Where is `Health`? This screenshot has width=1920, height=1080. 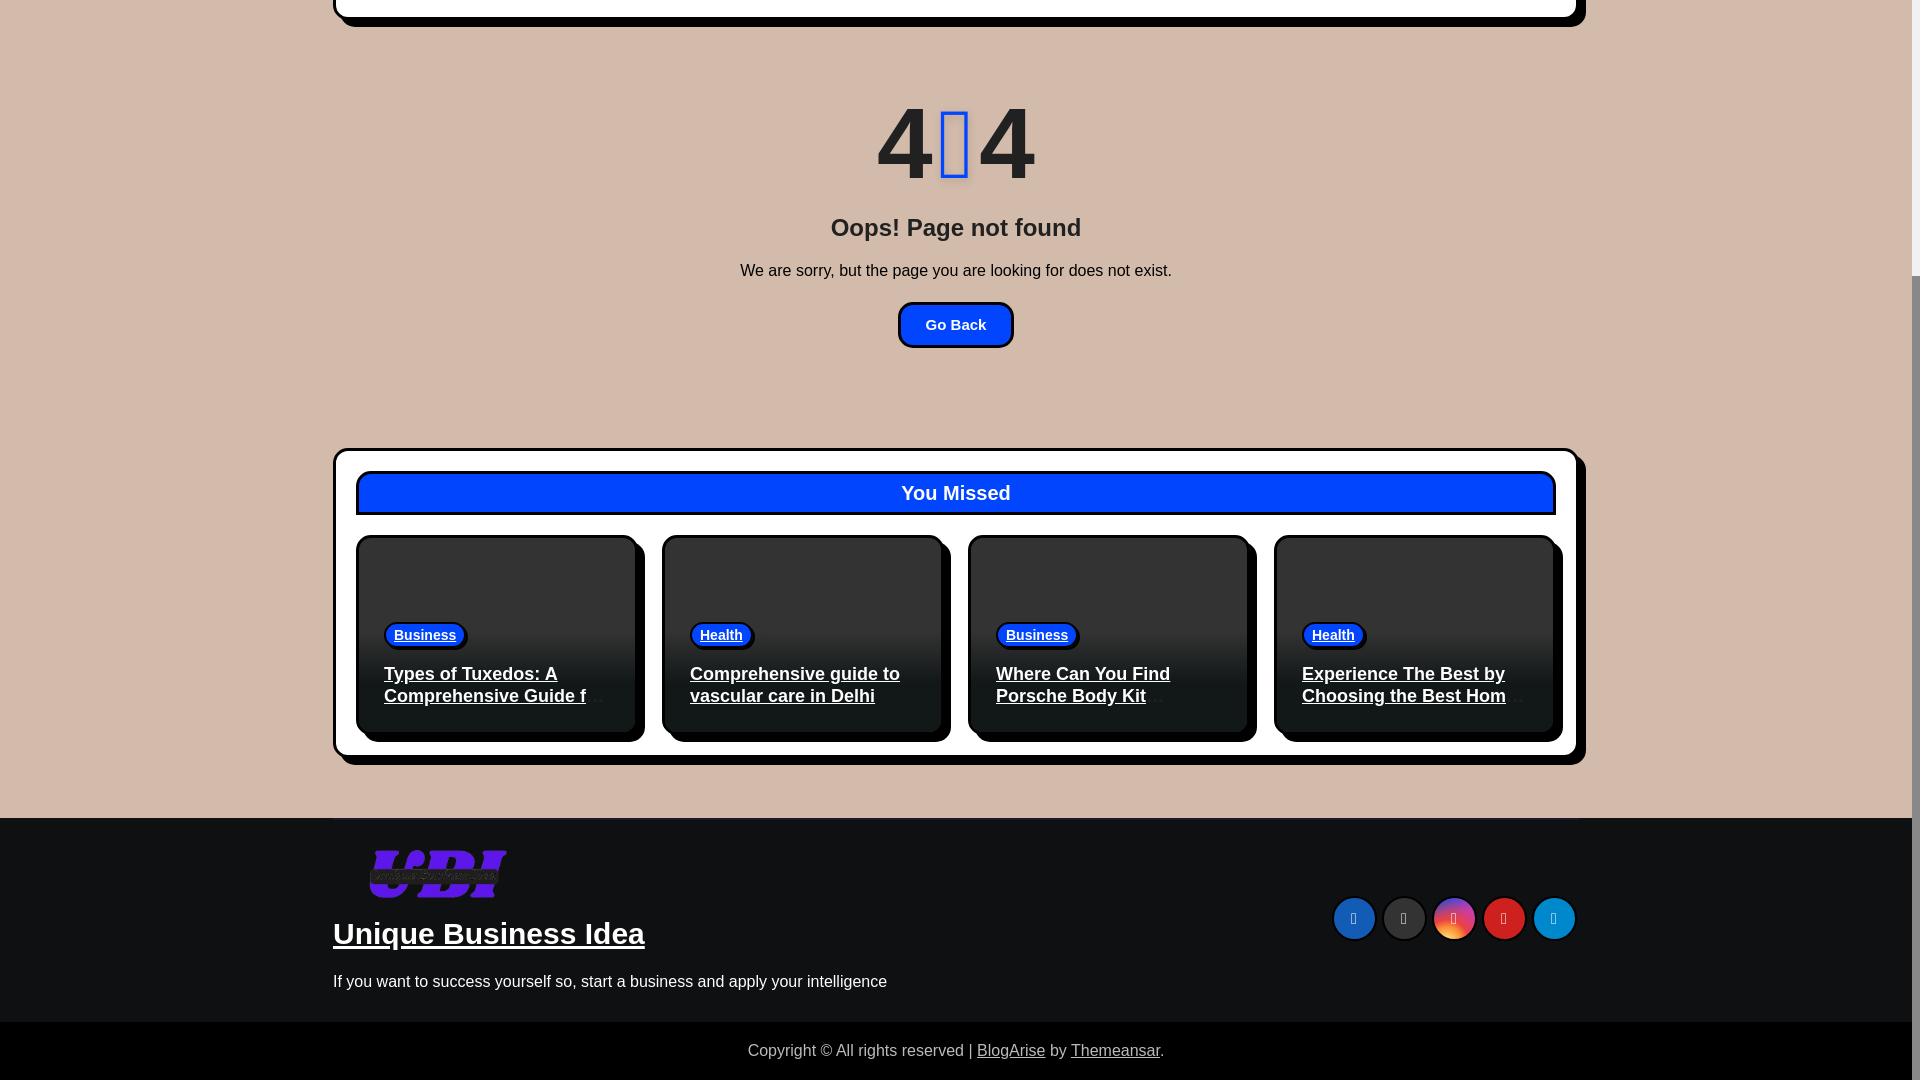
Health is located at coordinates (720, 635).